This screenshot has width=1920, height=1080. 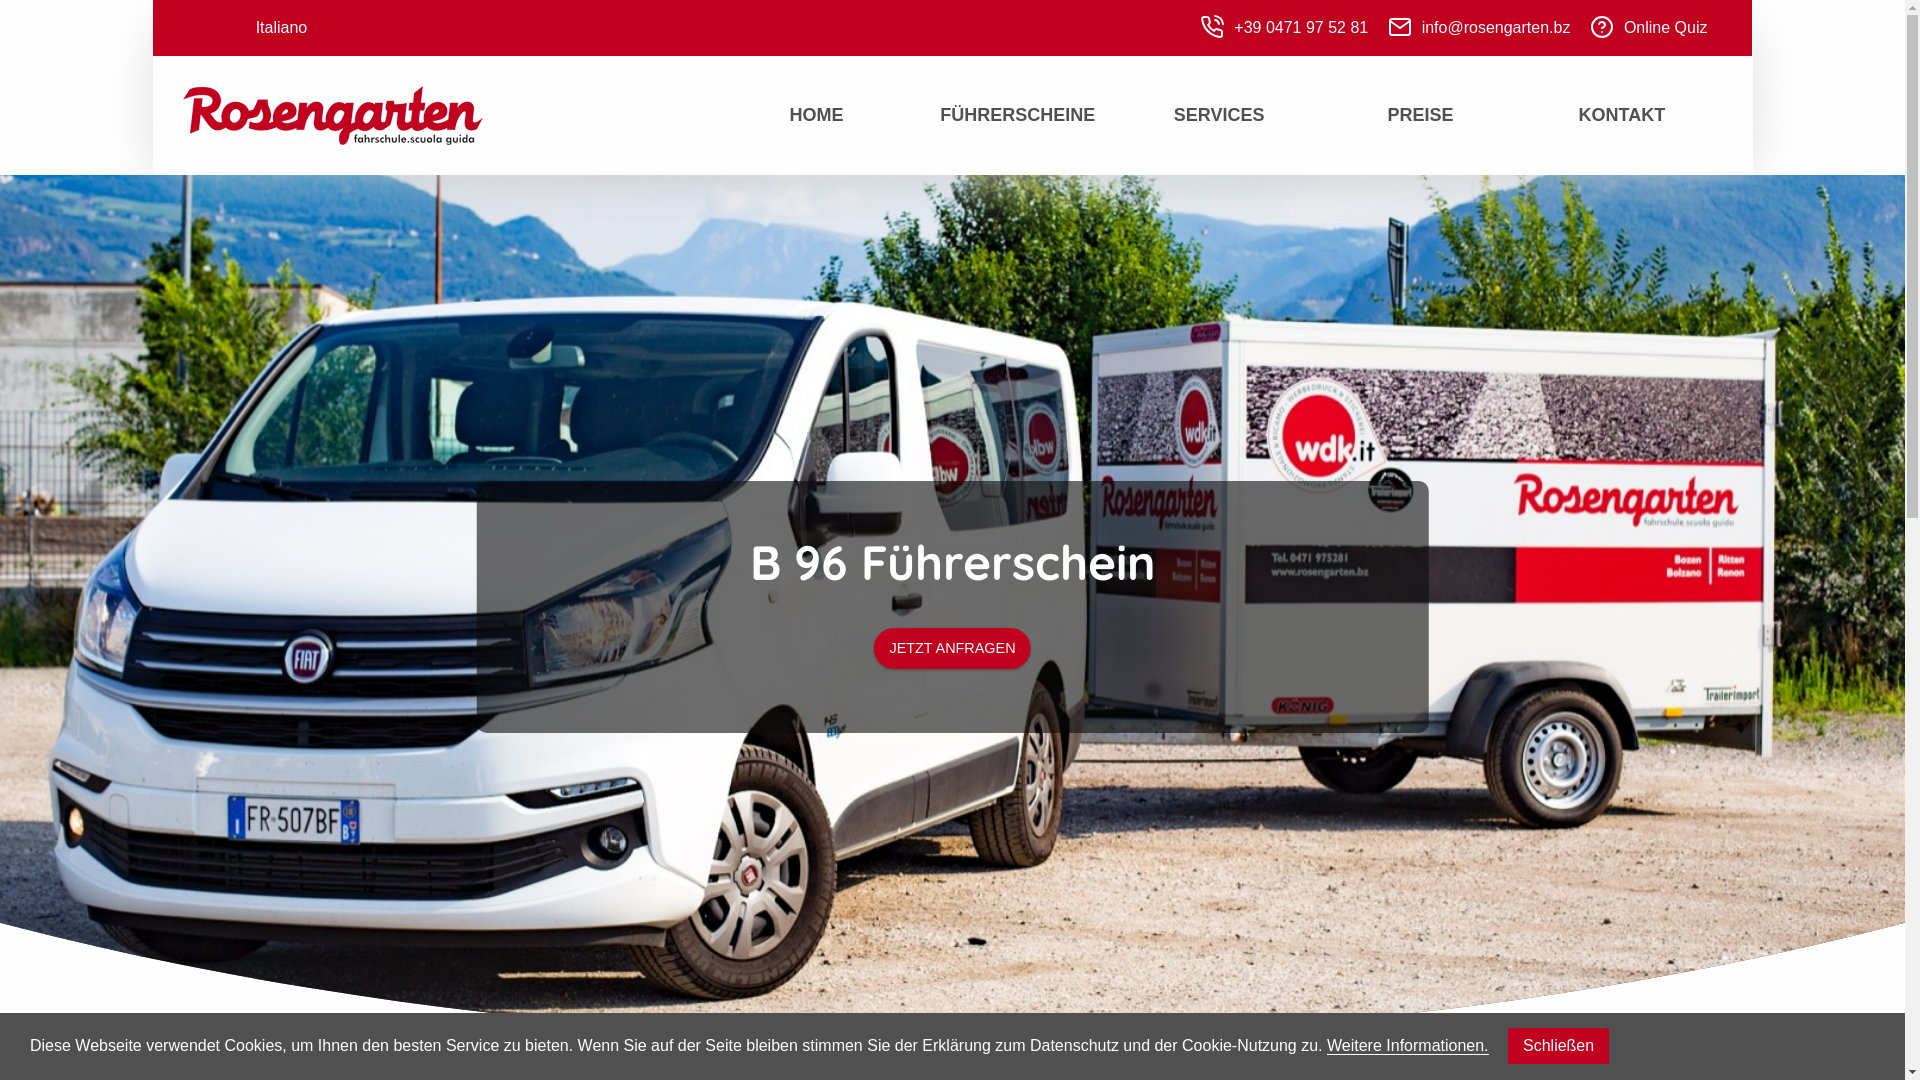 I want to click on Online Quiz, so click(x=1649, y=28).